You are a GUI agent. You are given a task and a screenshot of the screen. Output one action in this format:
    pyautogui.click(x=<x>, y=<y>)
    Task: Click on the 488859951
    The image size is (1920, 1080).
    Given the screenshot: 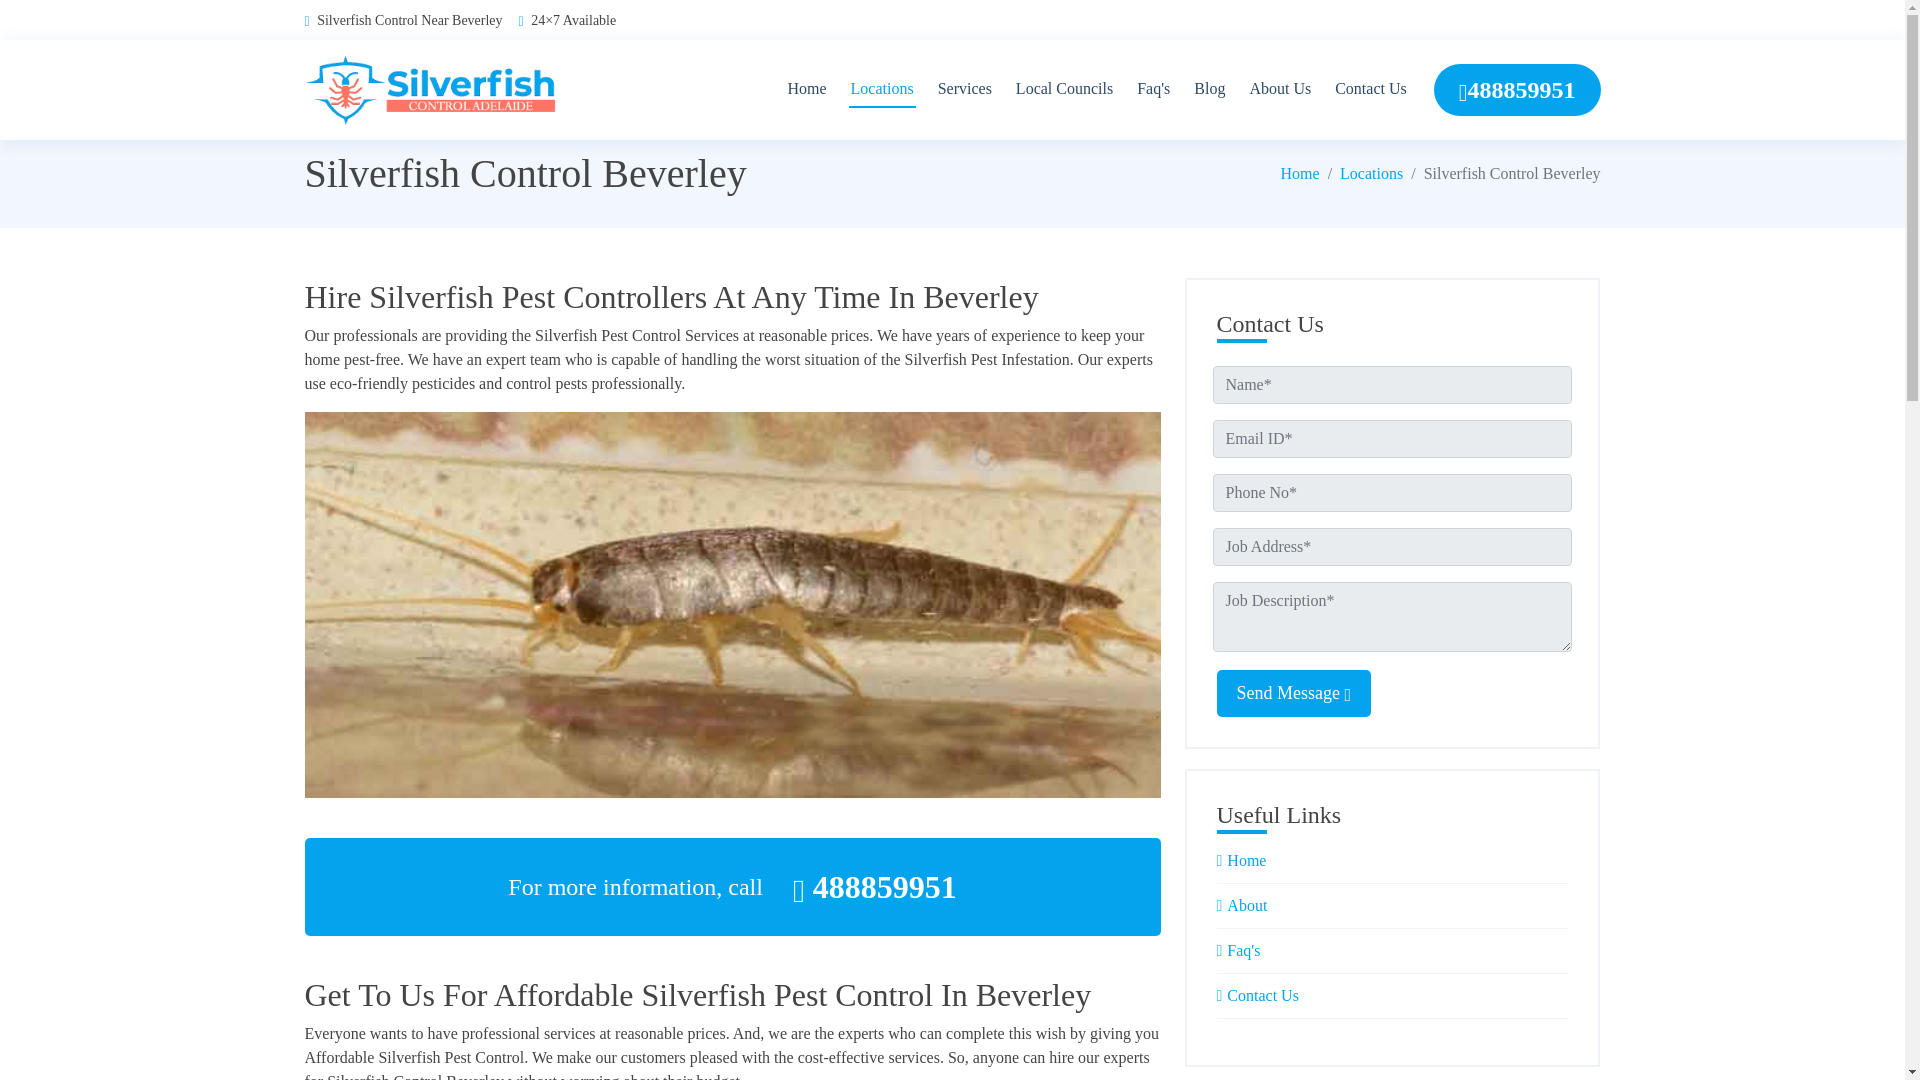 What is the action you would take?
    pyautogui.click(x=874, y=886)
    